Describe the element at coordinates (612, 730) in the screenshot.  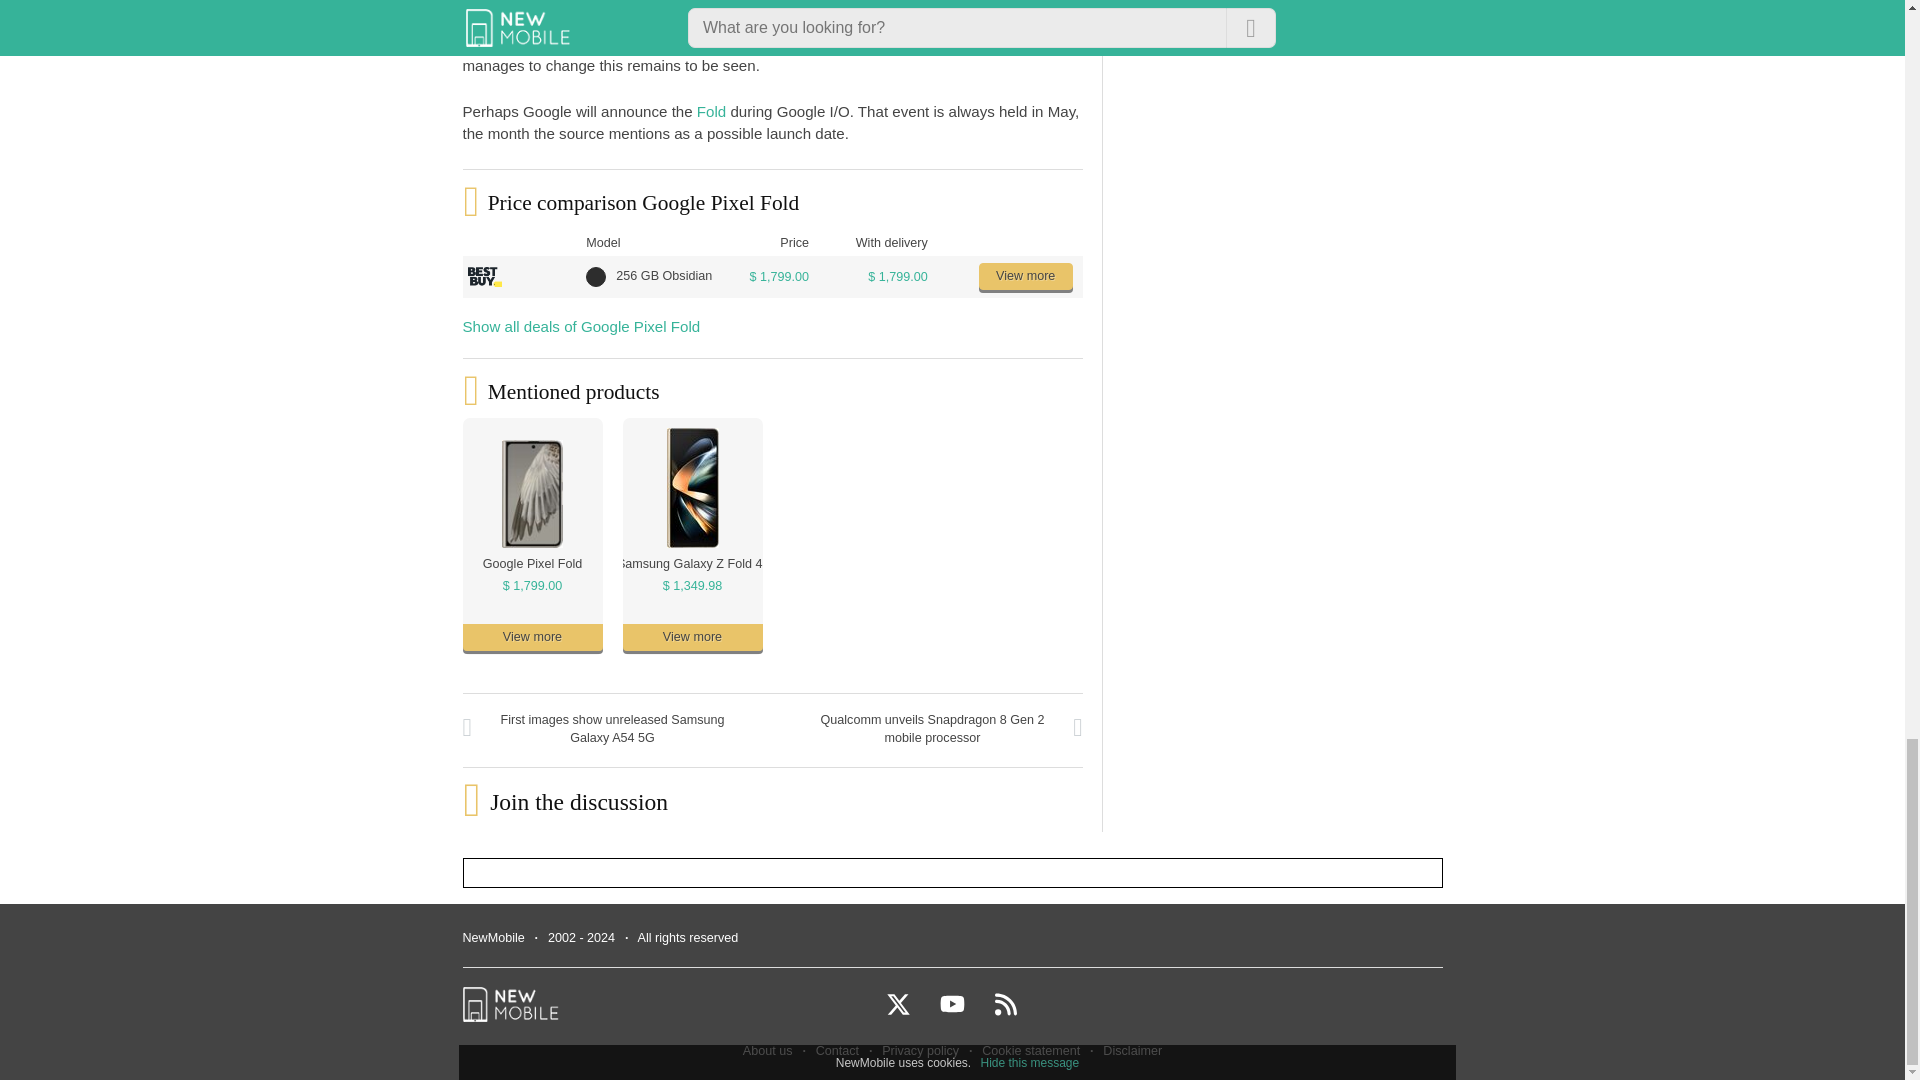
I see `First images show unreleased Samsung Galaxy A54 5G` at that location.